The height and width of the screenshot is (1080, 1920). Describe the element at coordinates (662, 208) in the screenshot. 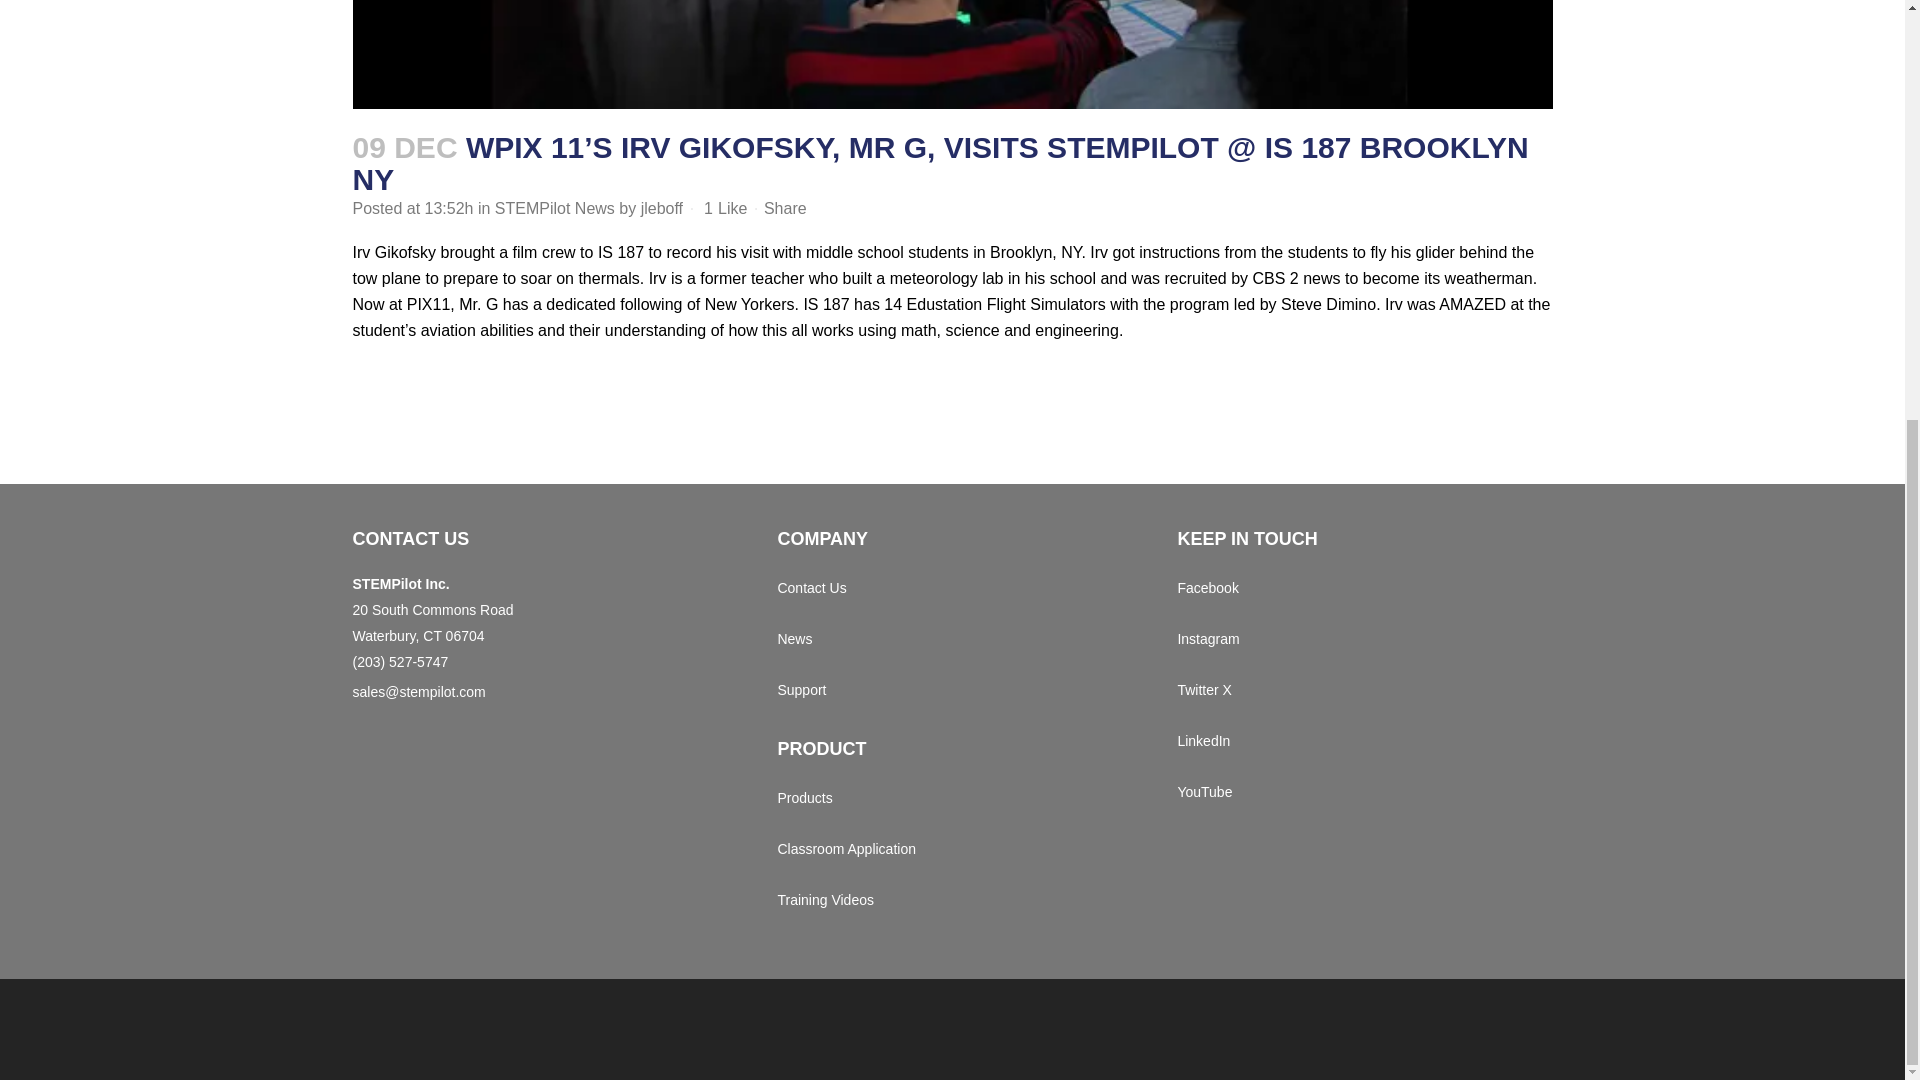

I see `jleboff` at that location.